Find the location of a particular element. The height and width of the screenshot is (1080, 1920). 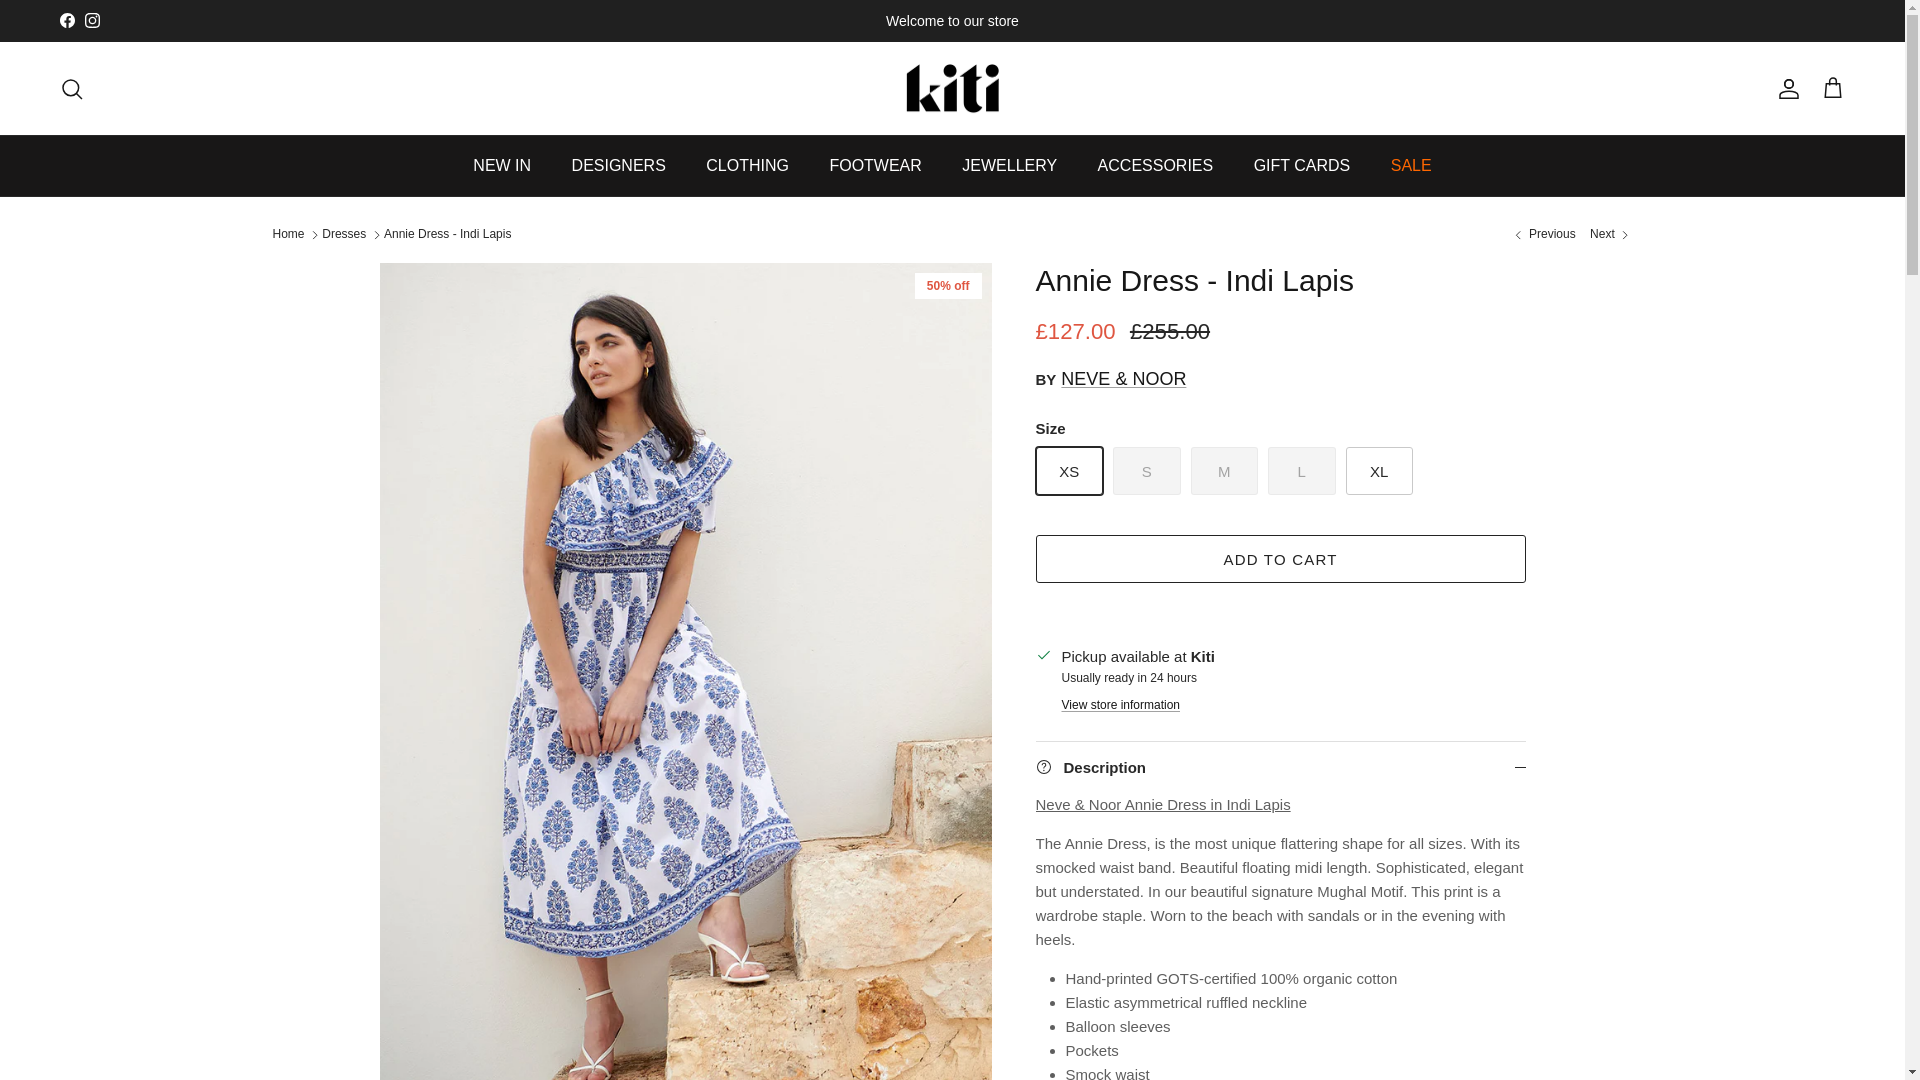

Facebook is located at coordinates (66, 20).